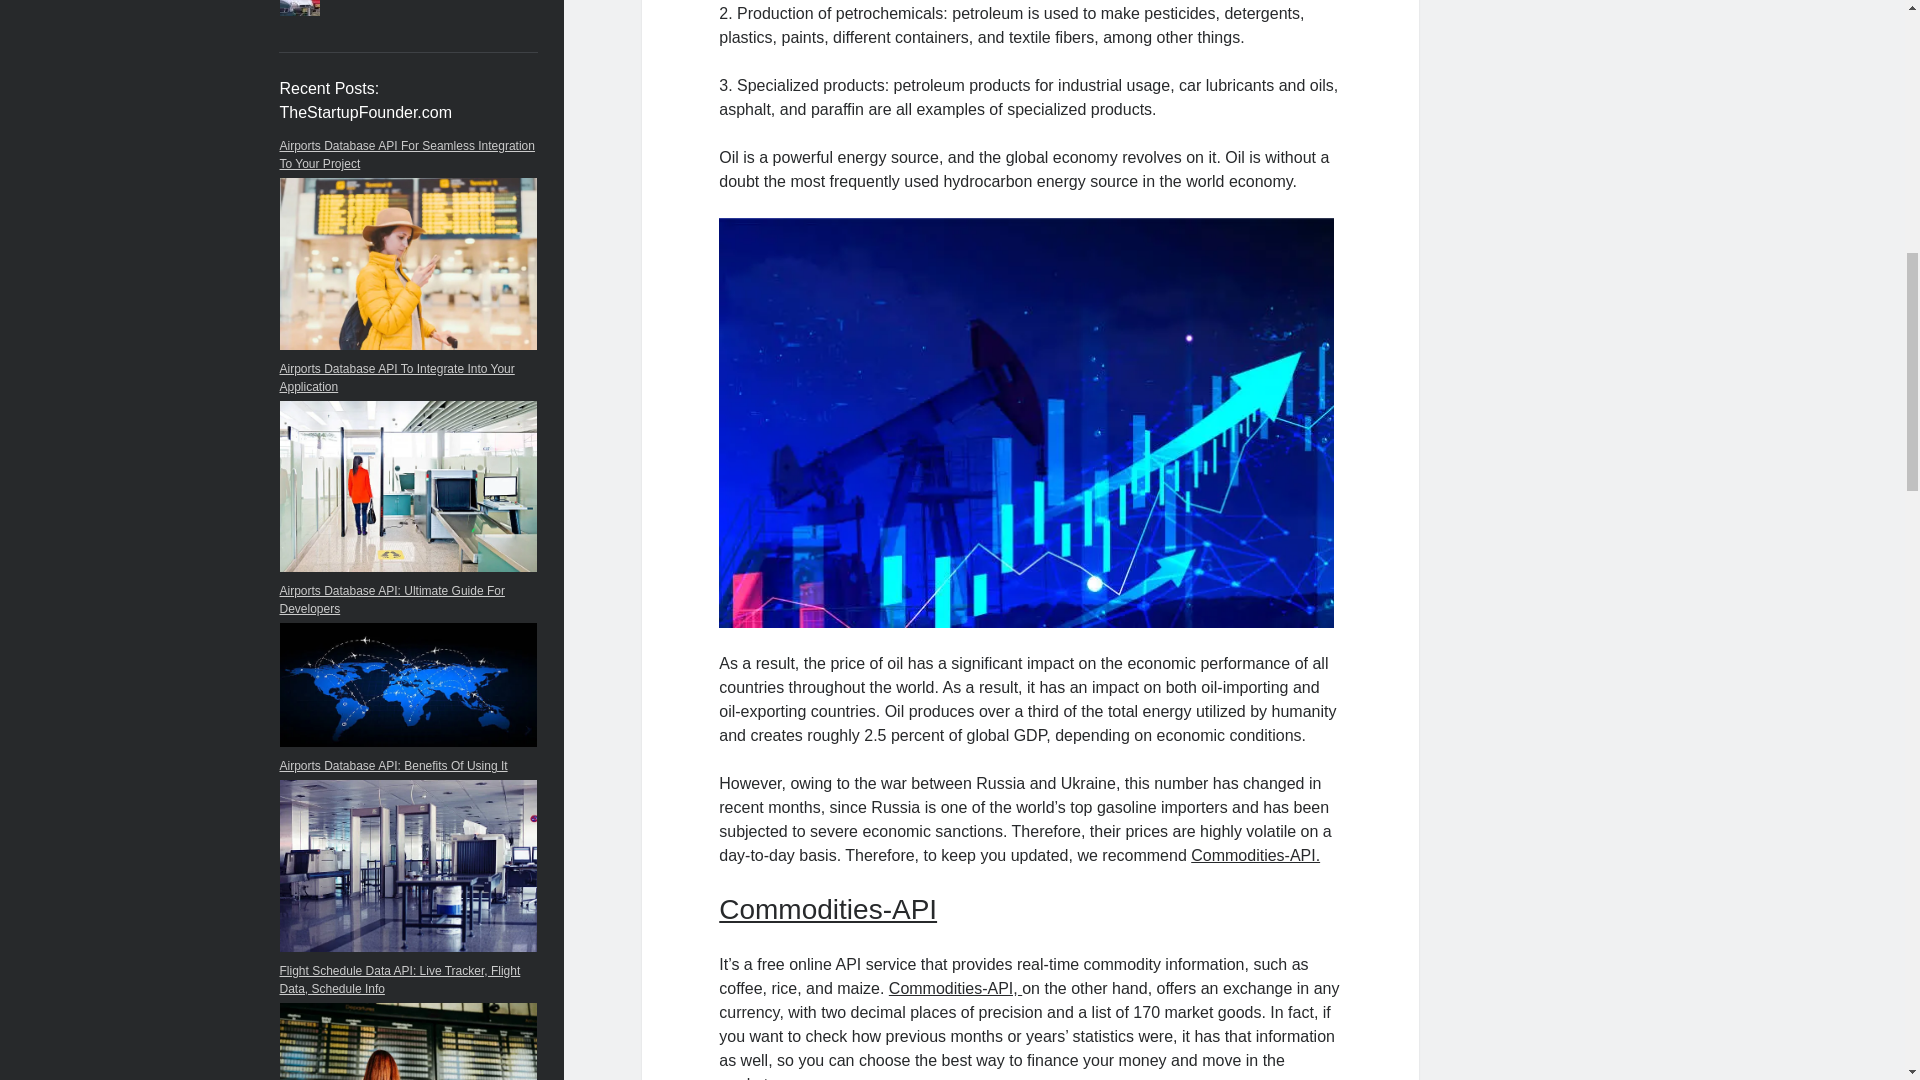 The image size is (1920, 1080). I want to click on Airports Database API: Ultimate Guide For Developers, so click(392, 600).